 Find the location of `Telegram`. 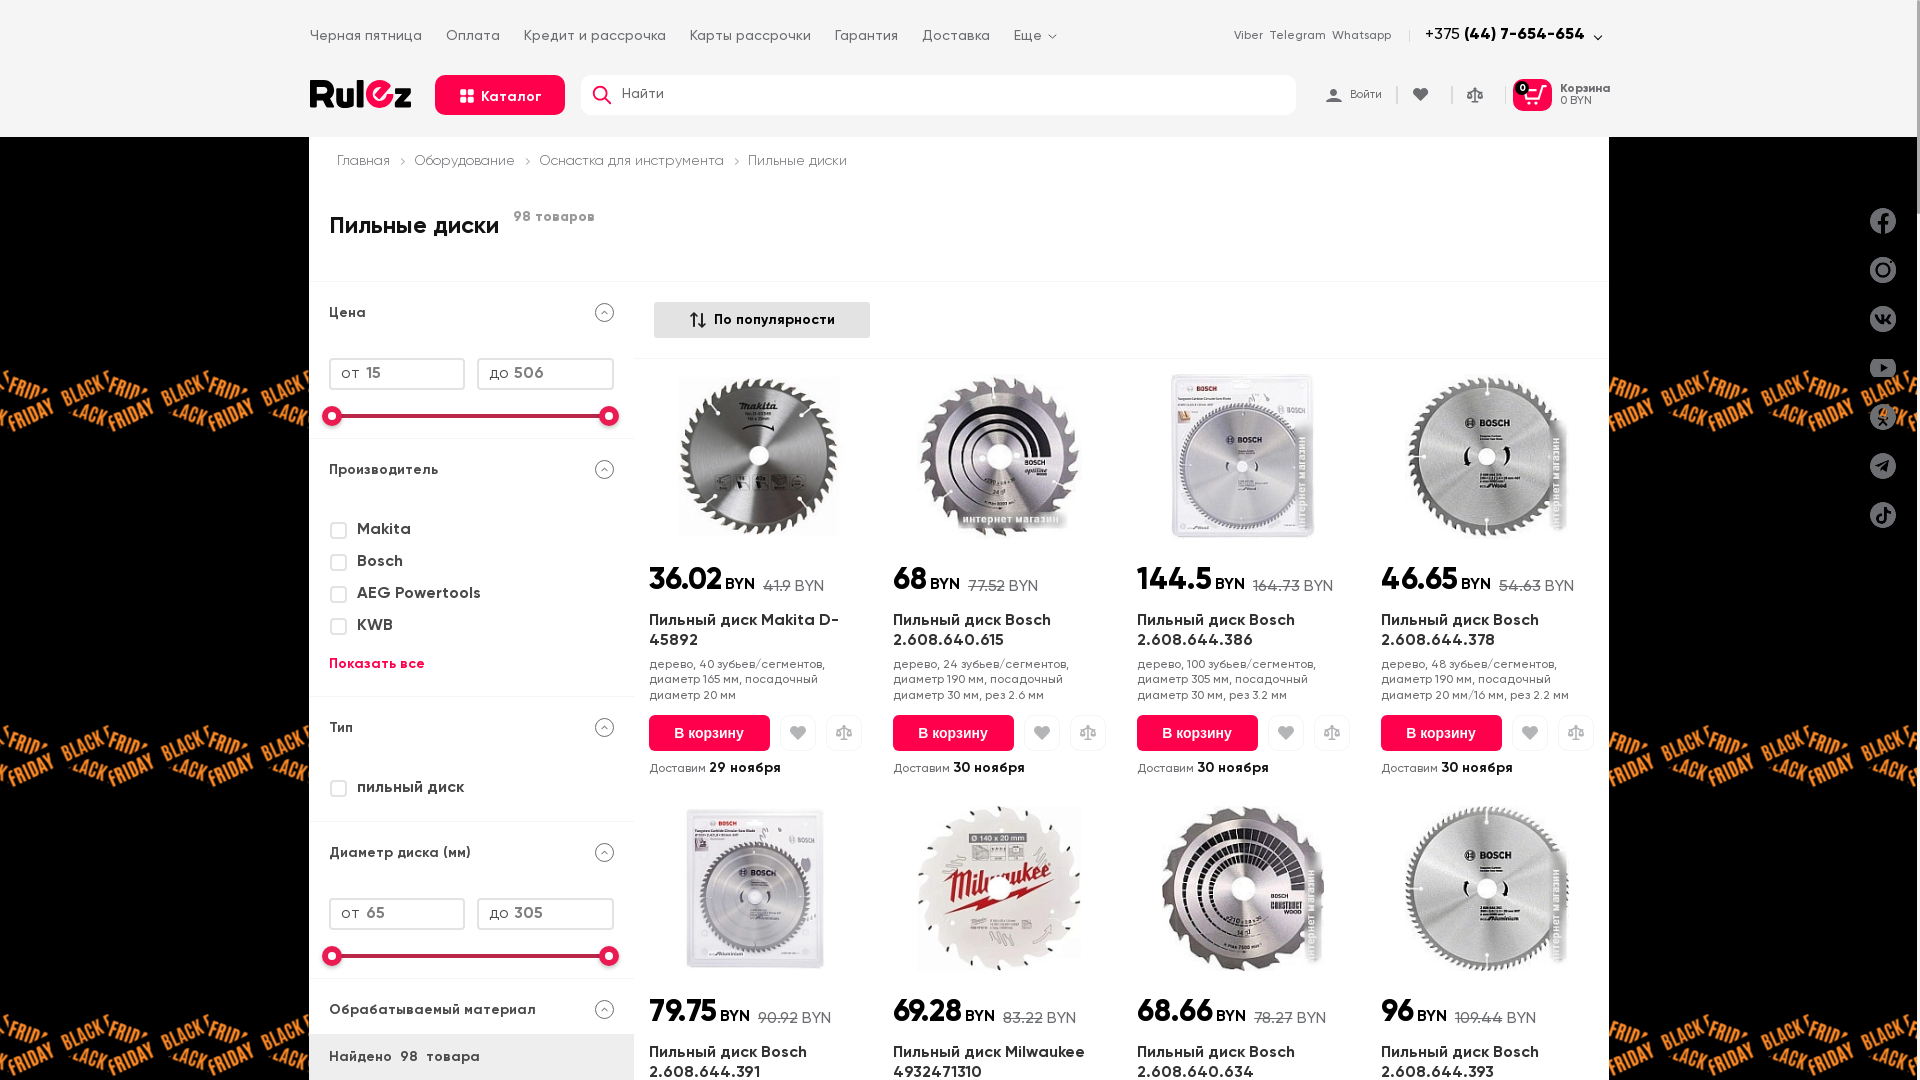

Telegram is located at coordinates (1298, 36).